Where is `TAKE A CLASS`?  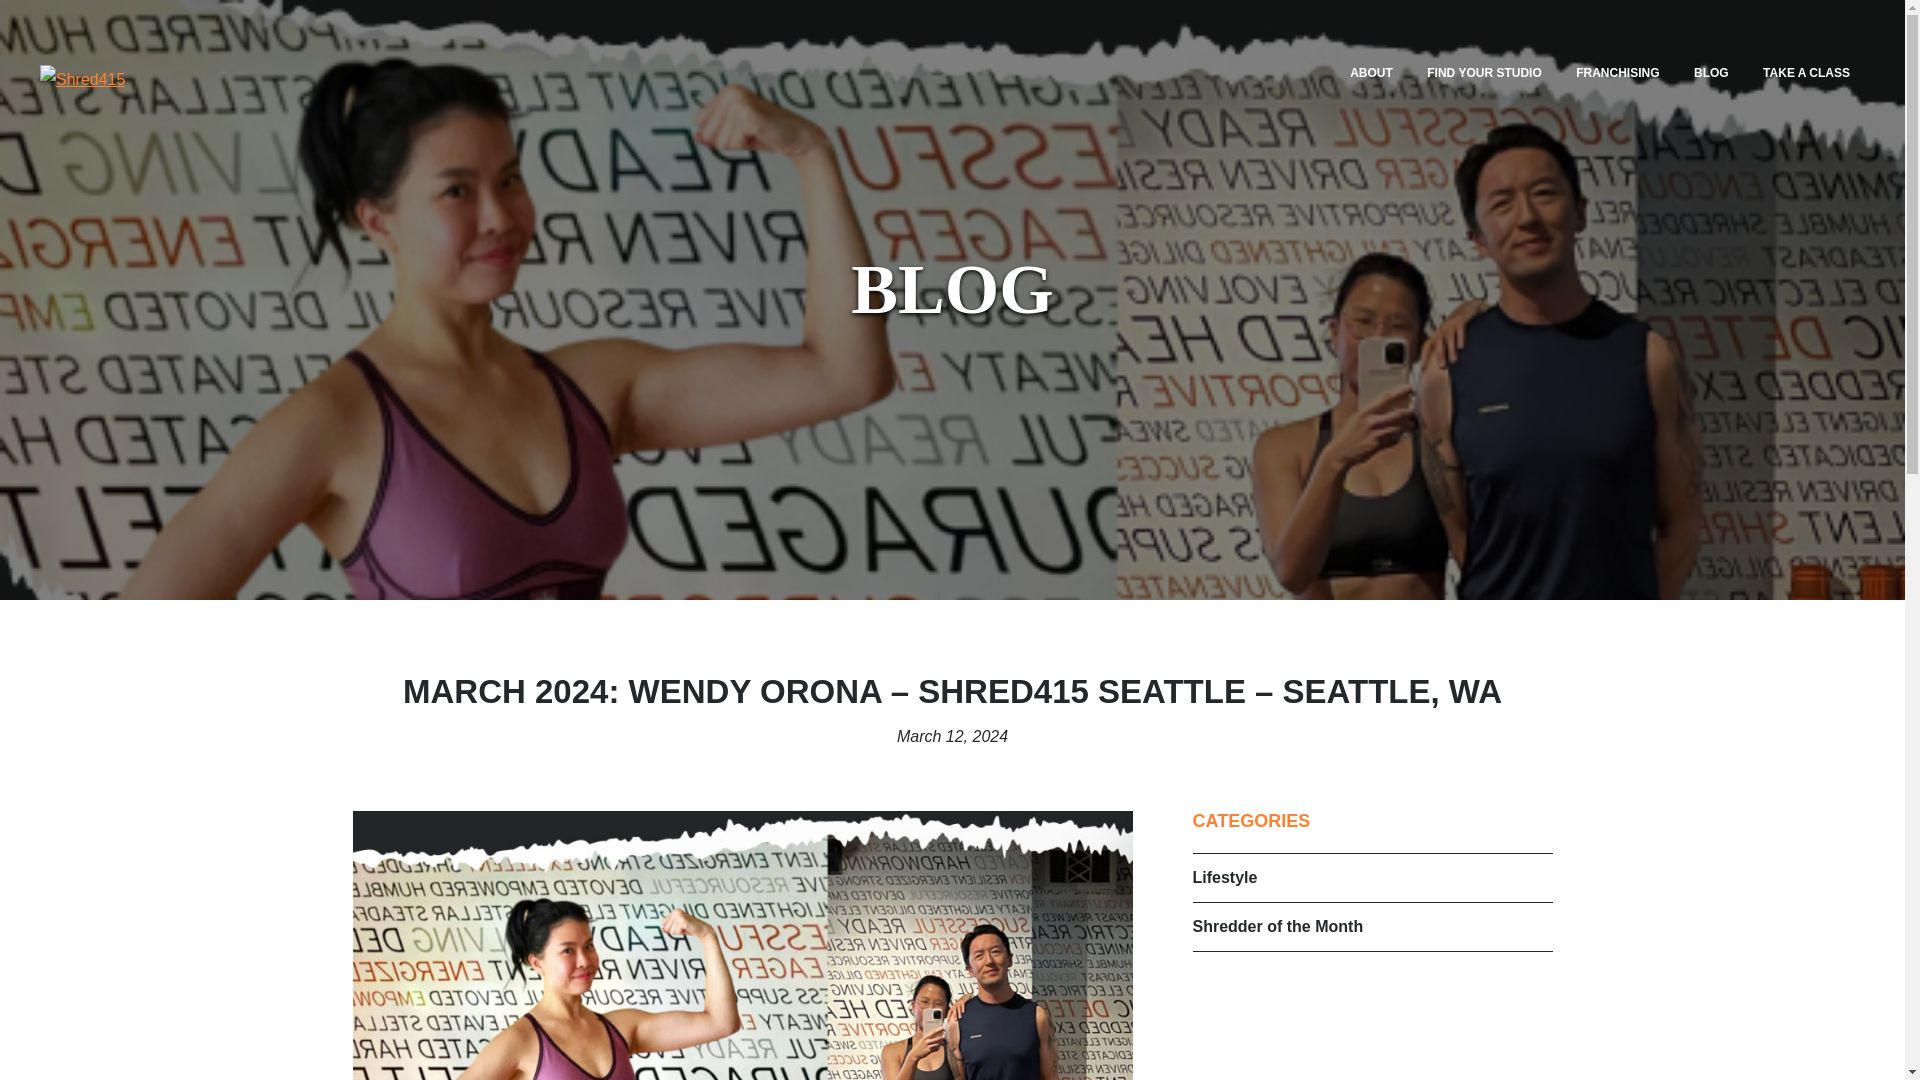 TAKE A CLASS is located at coordinates (1806, 73).